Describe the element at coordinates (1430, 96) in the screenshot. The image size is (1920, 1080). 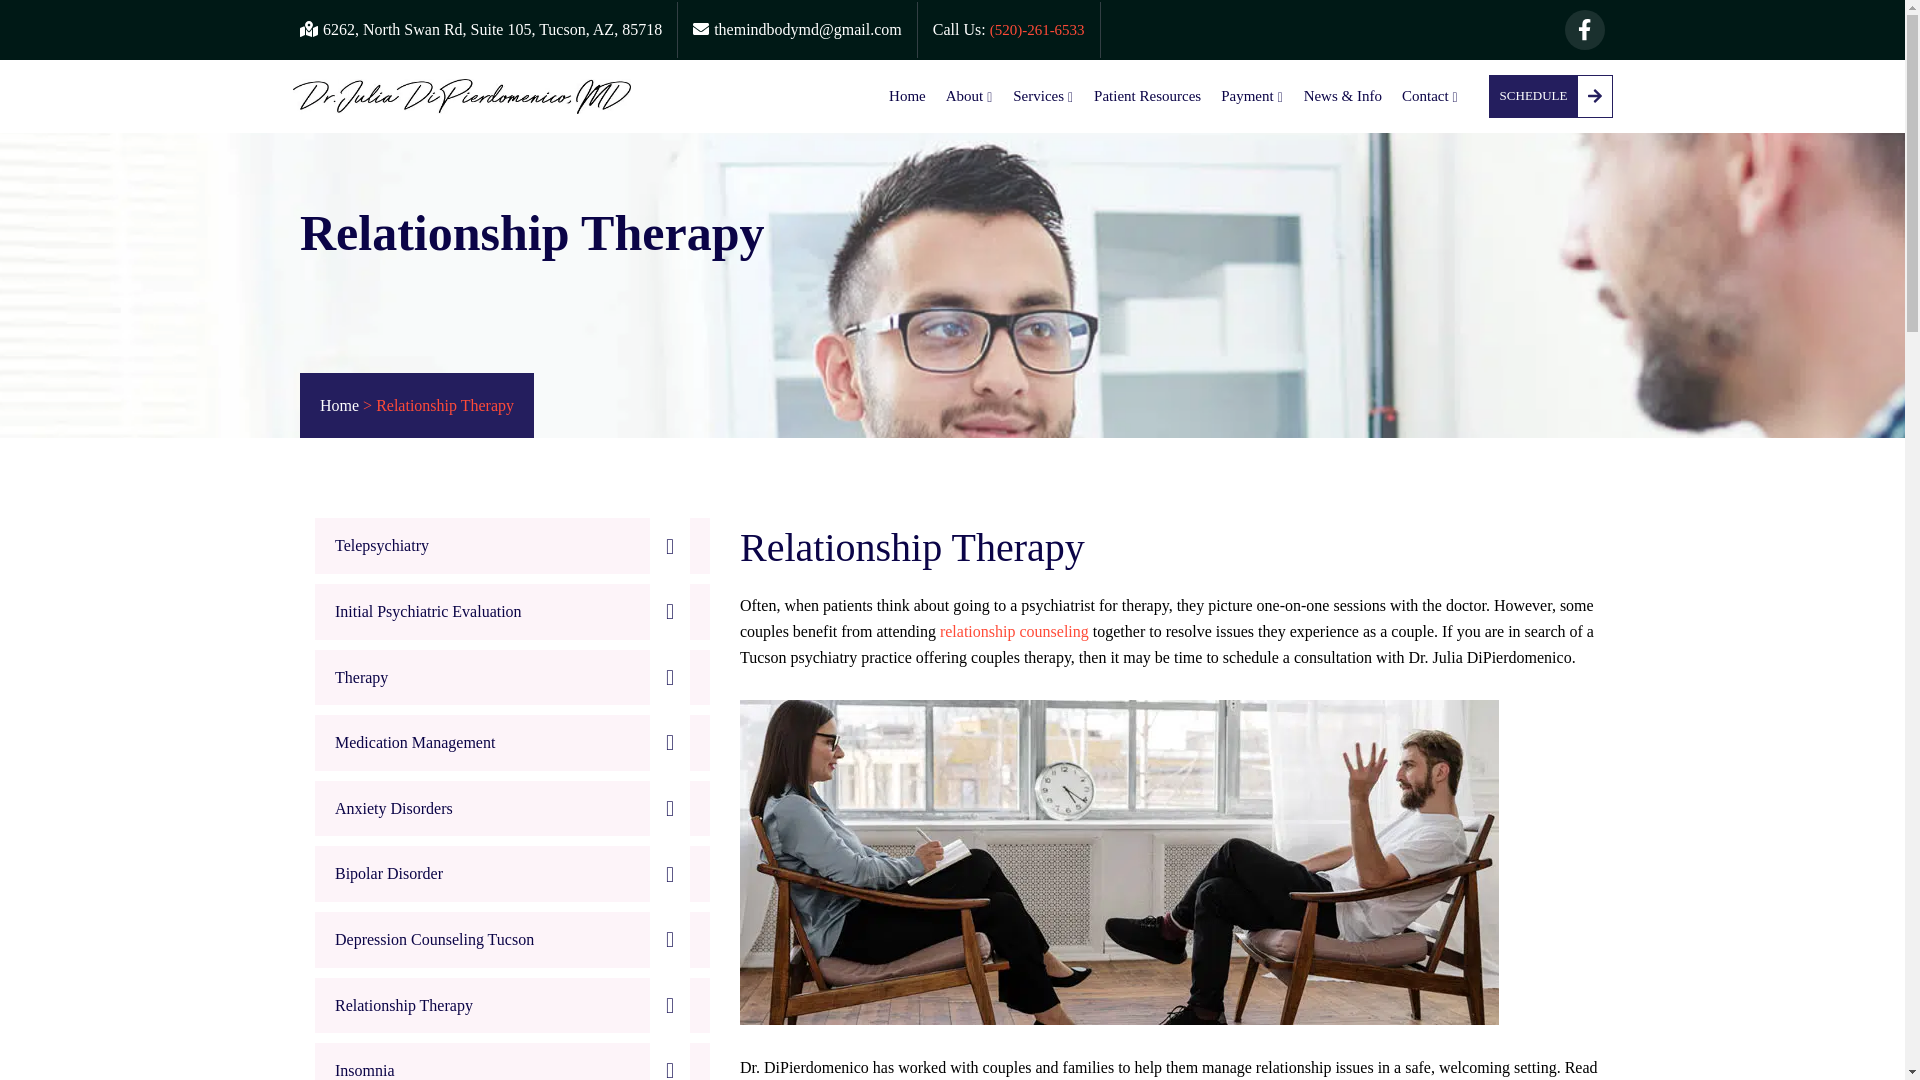
I see `Contact` at that location.